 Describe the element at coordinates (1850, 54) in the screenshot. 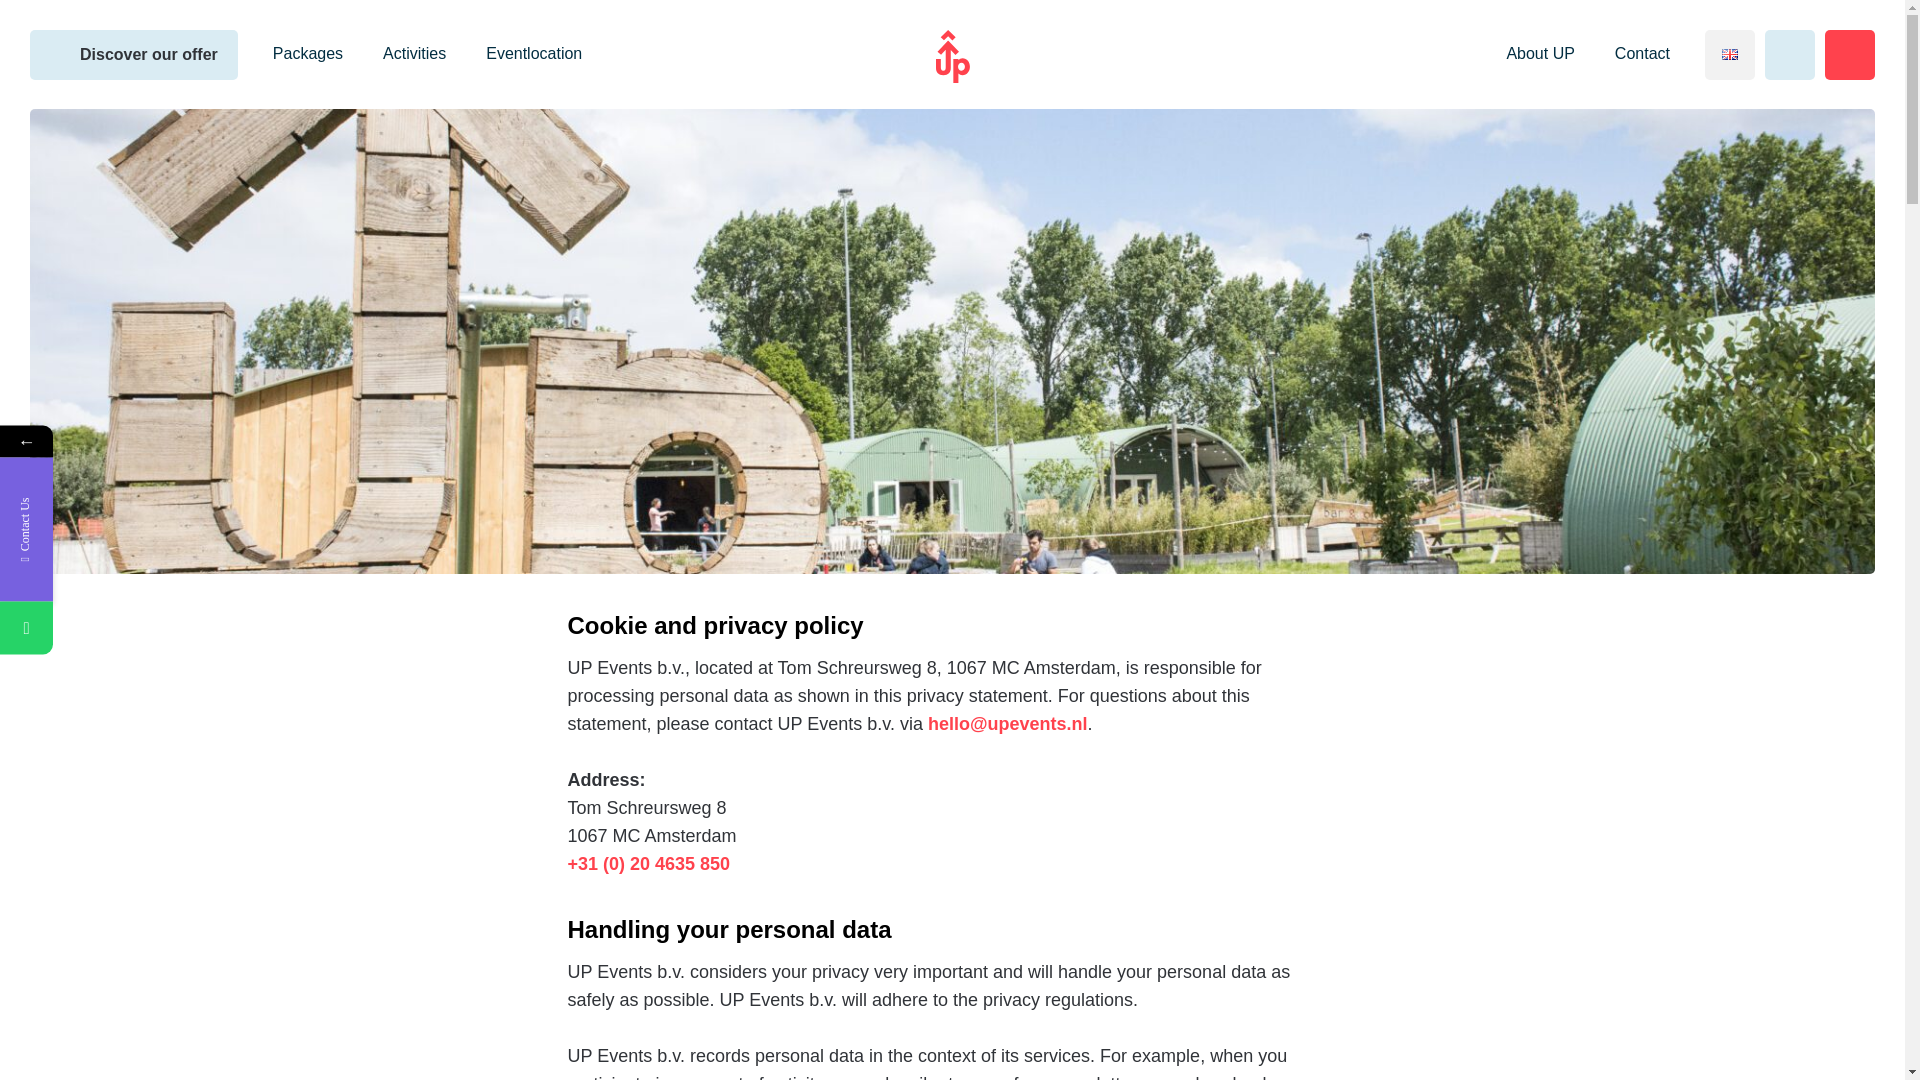

I see `About UP` at that location.